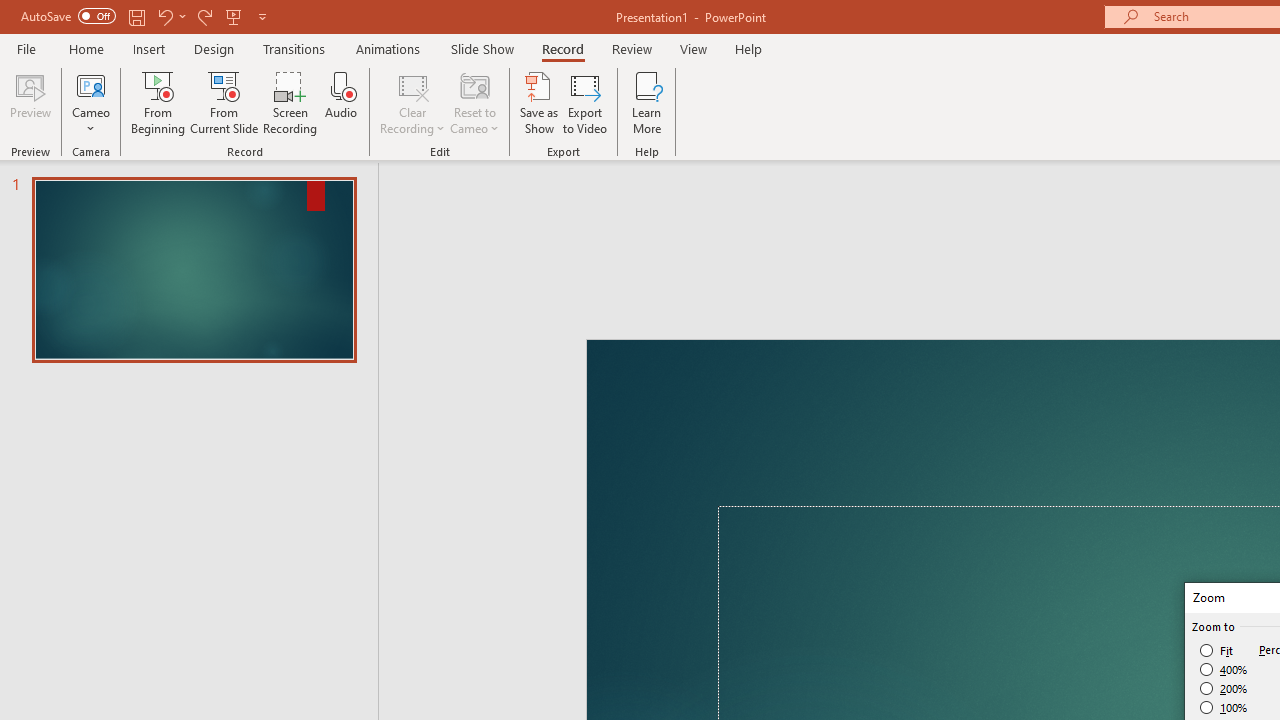  I want to click on Insert Merge Field, so click(927, 162).